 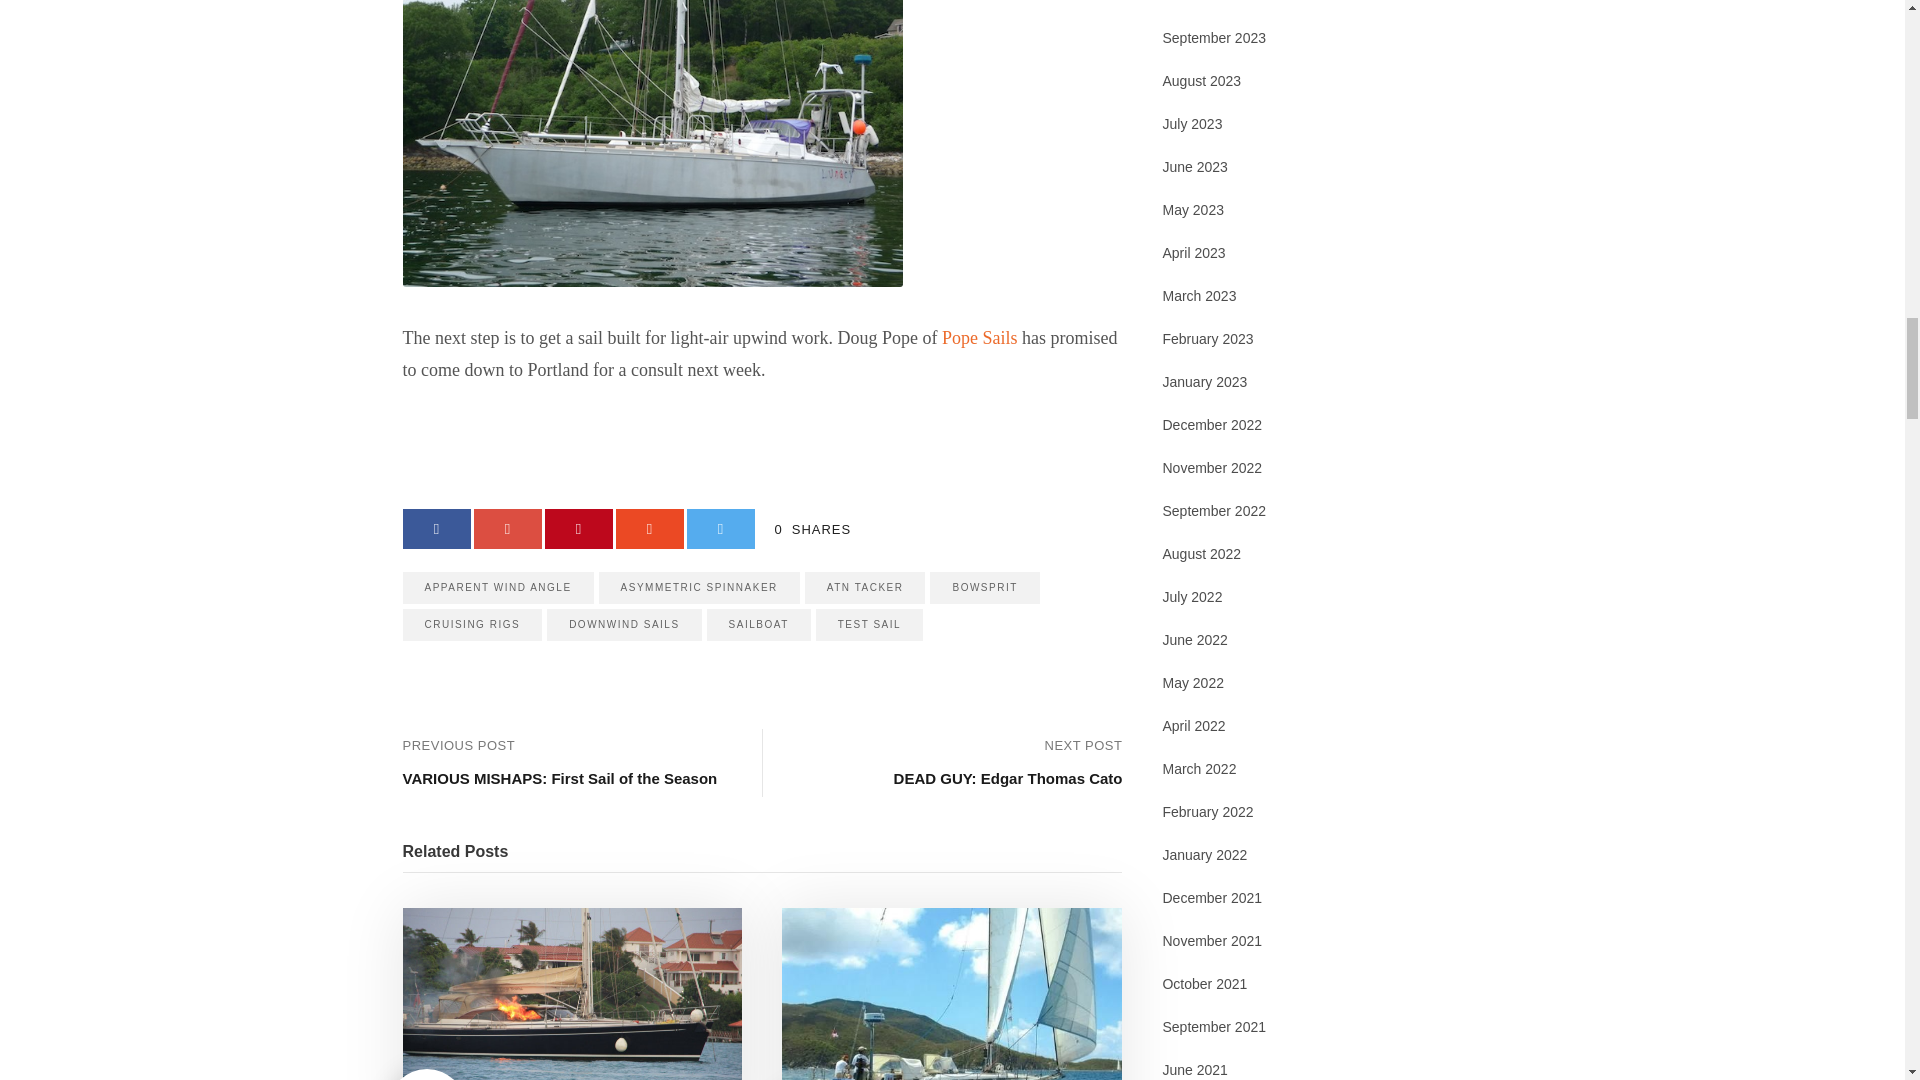 What do you see at coordinates (558, 778) in the screenshot?
I see `VARIOUS MISHAPS: First Sail of the Season` at bounding box center [558, 778].